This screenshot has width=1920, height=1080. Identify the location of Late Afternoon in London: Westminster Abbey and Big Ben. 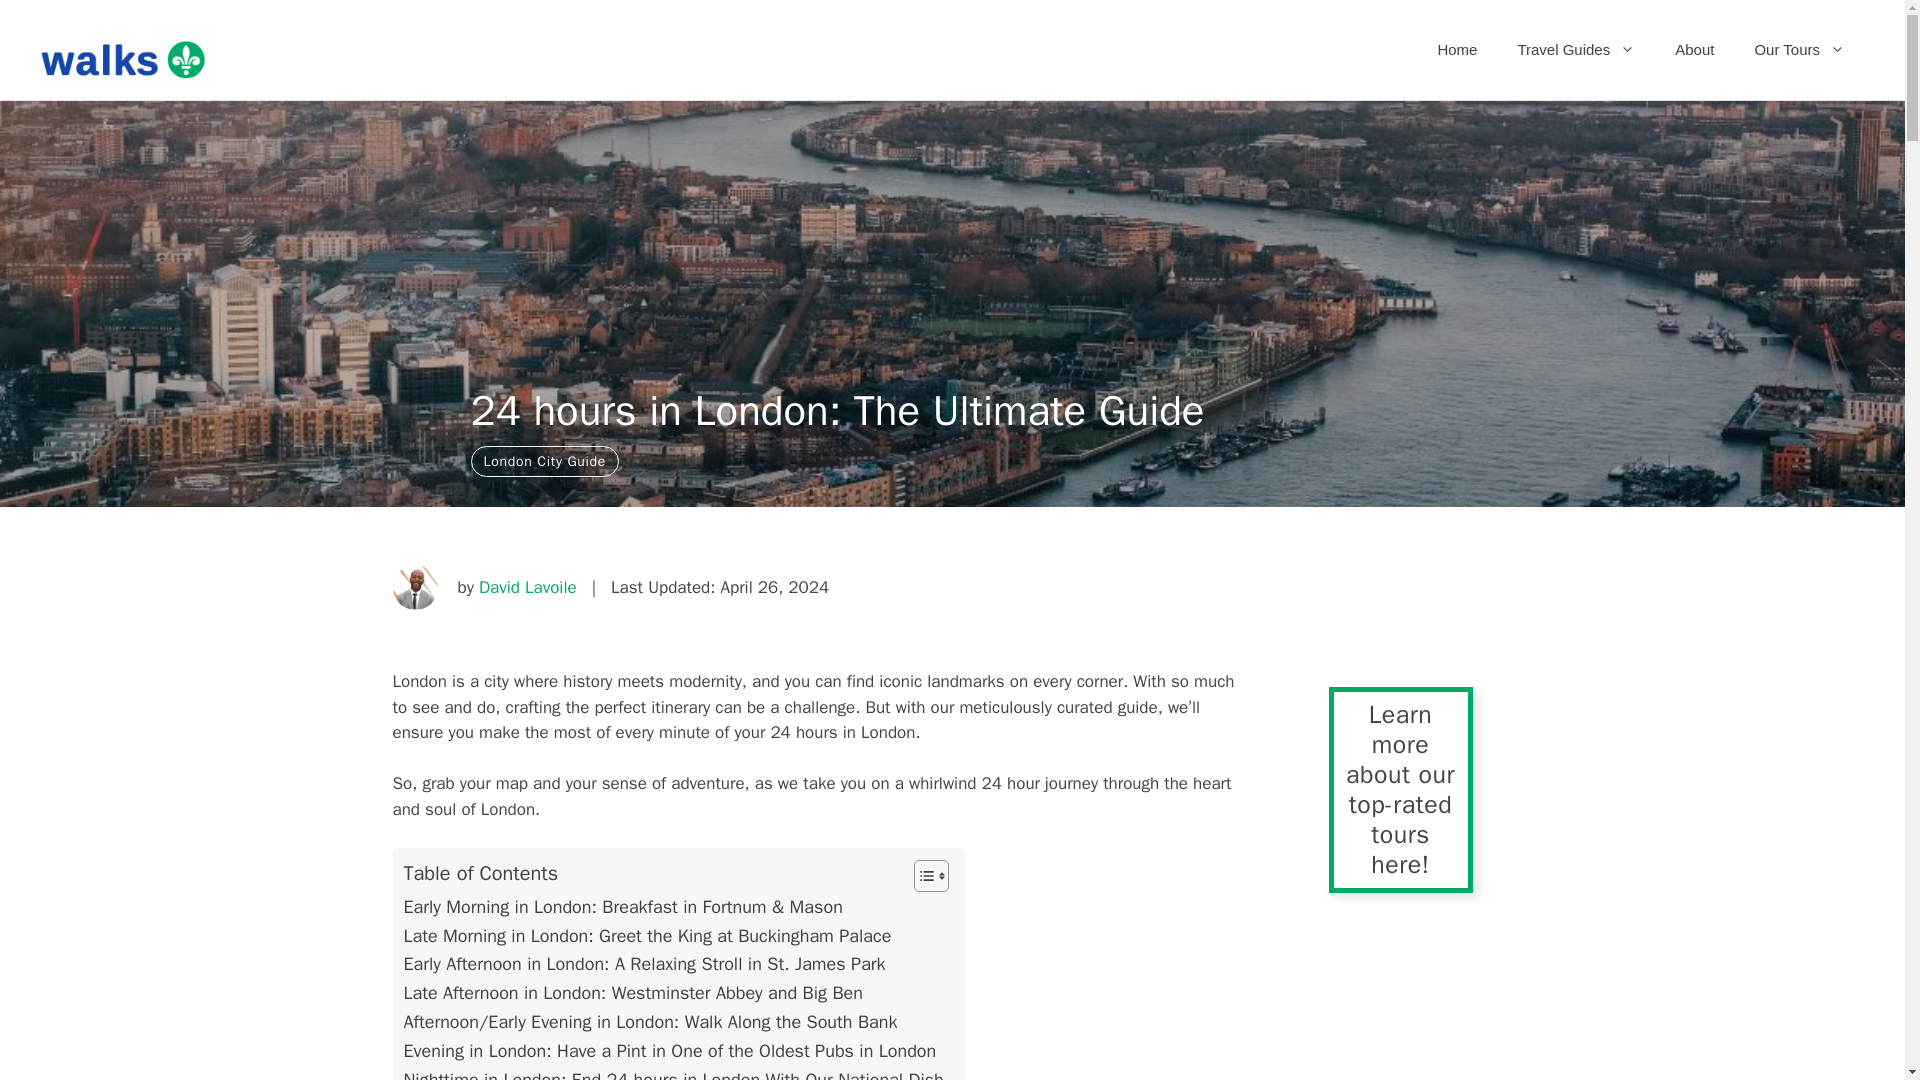
(632, 992).